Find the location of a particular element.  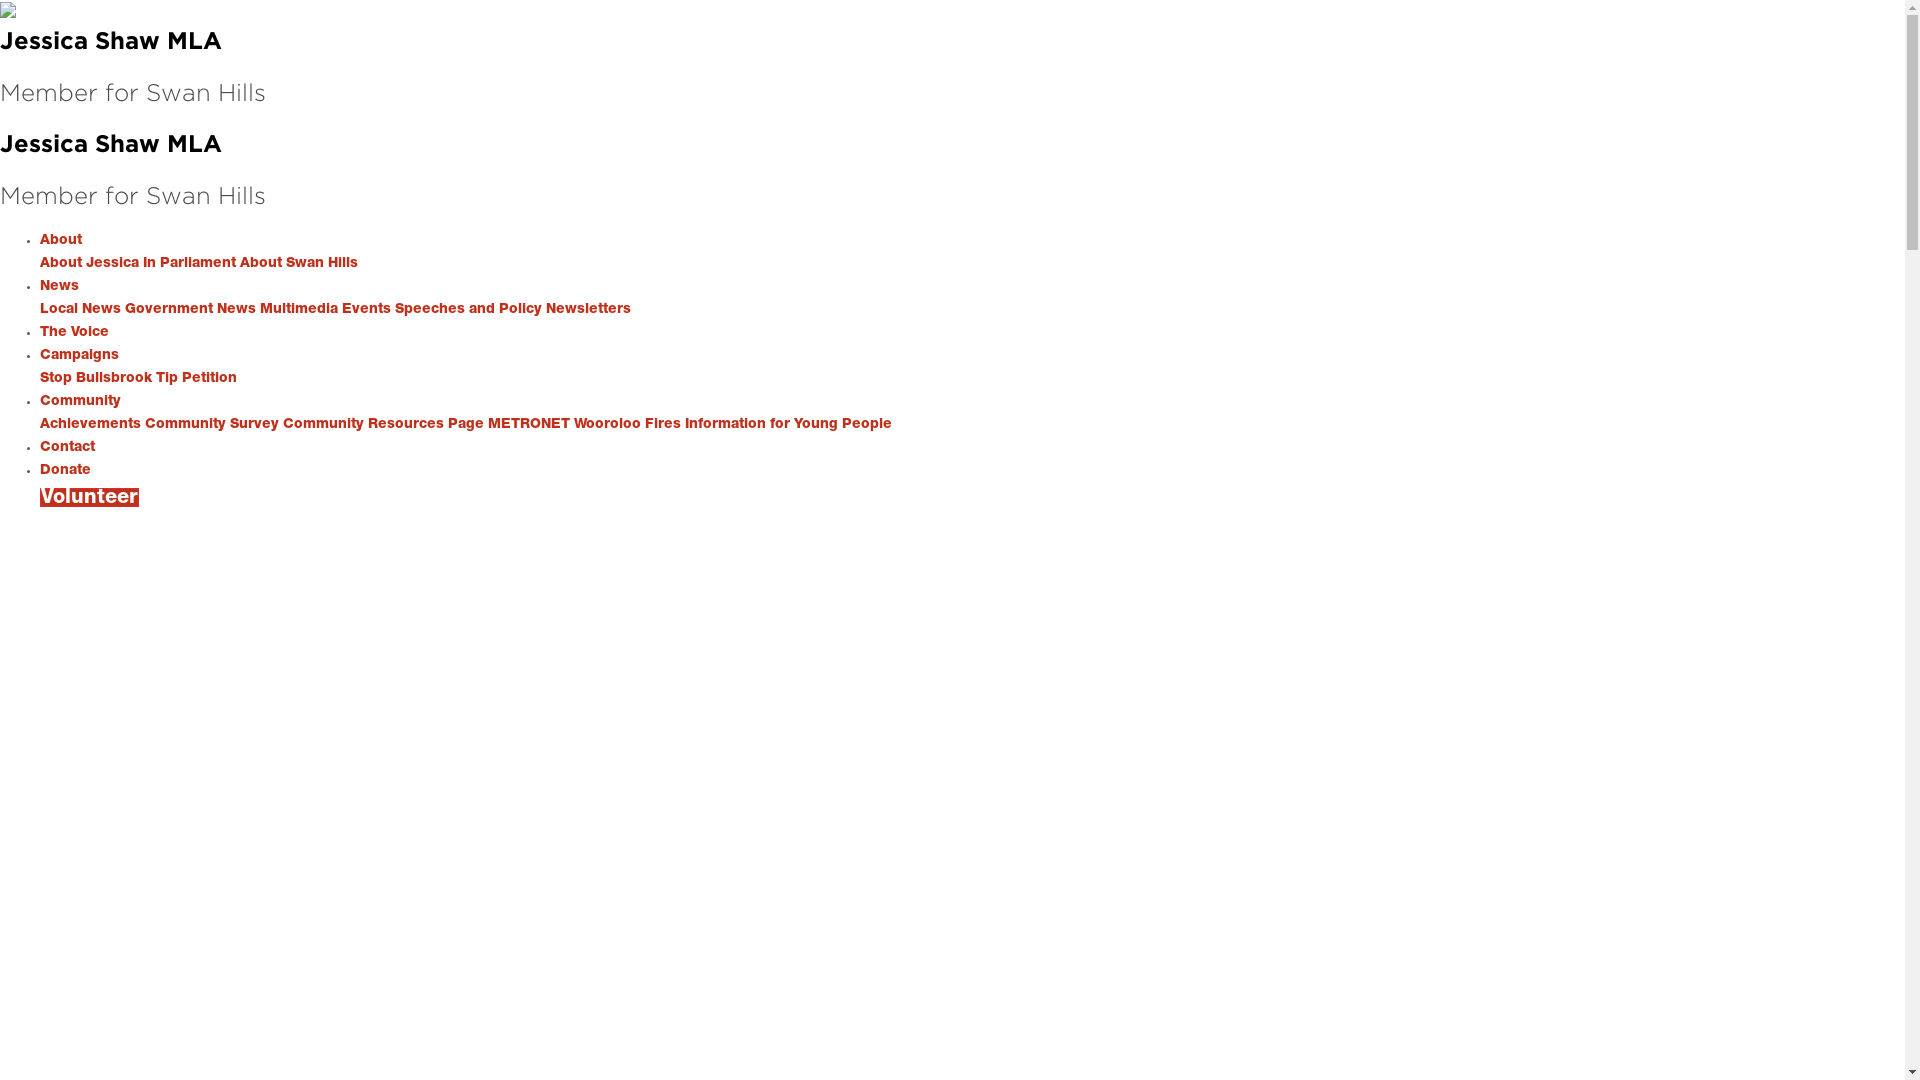

Events is located at coordinates (366, 309).